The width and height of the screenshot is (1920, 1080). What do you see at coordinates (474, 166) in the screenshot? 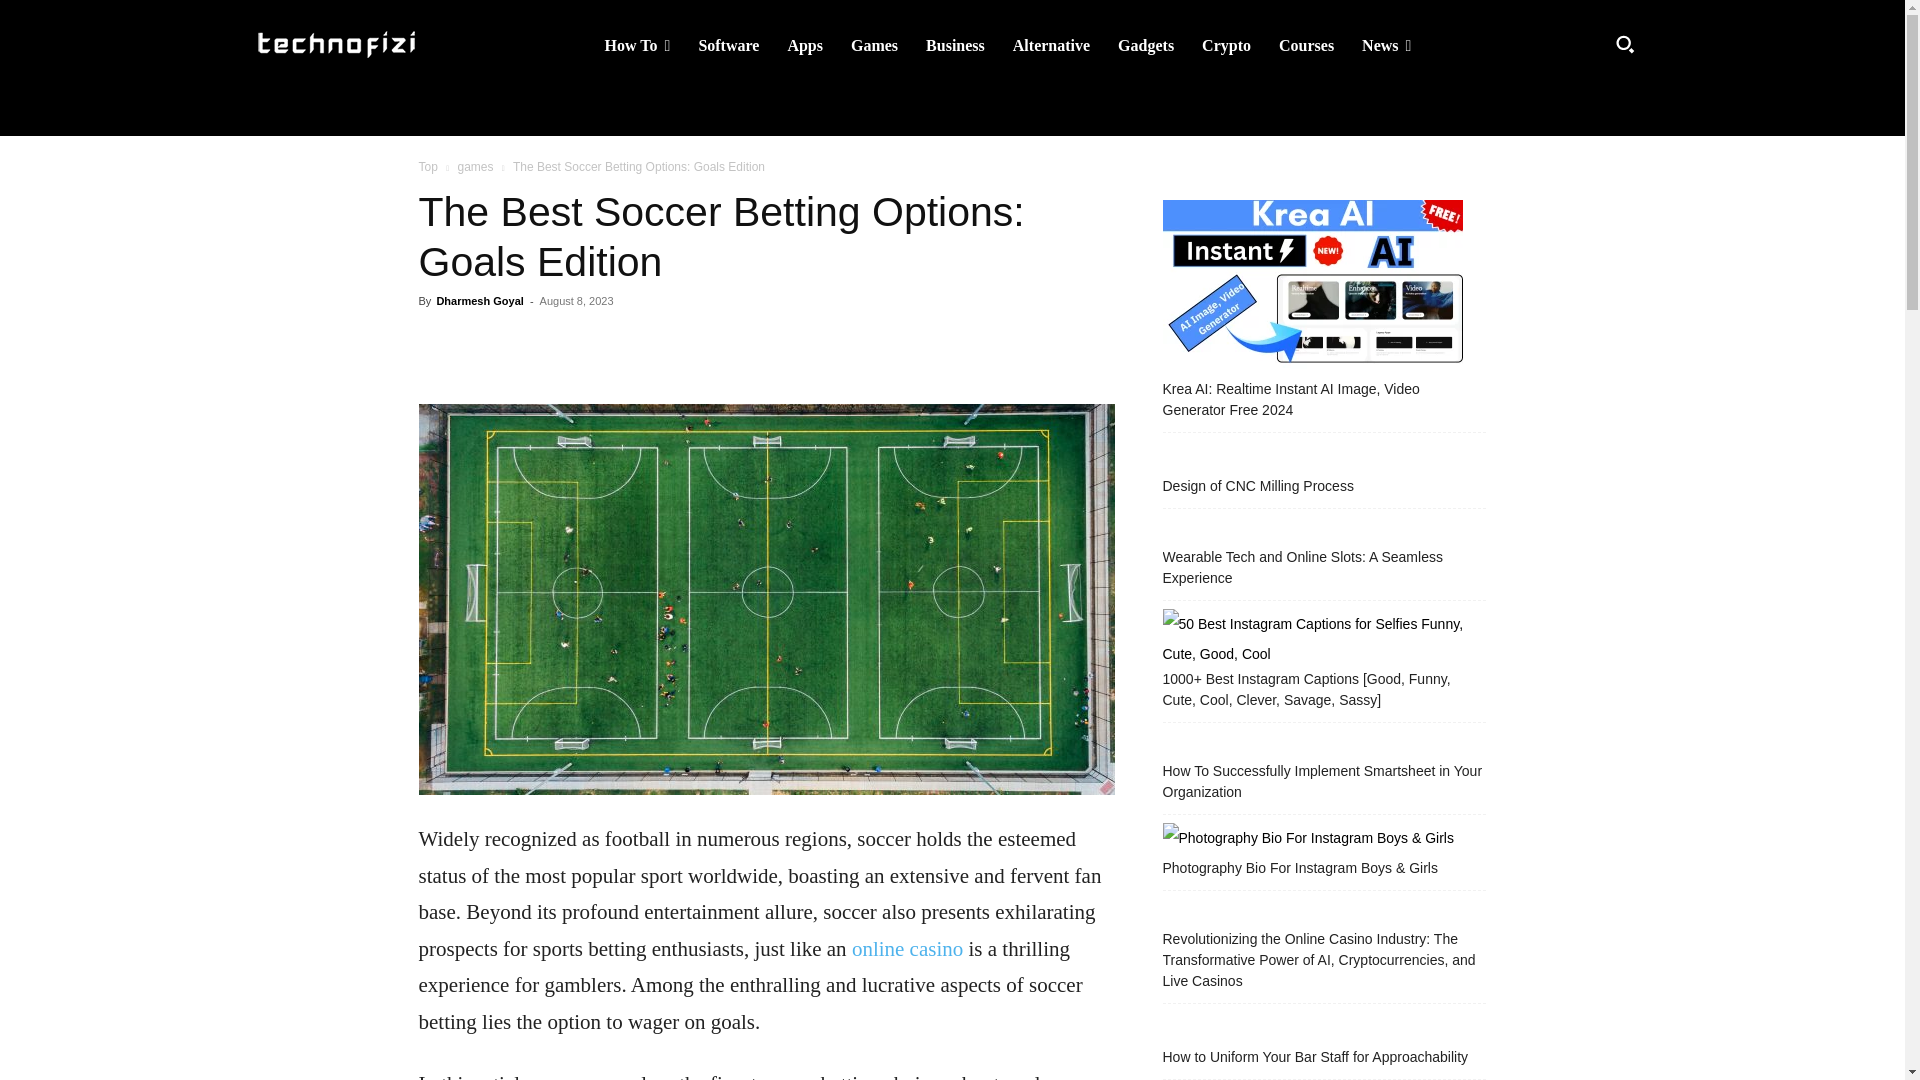
I see `View all posts in games` at bounding box center [474, 166].